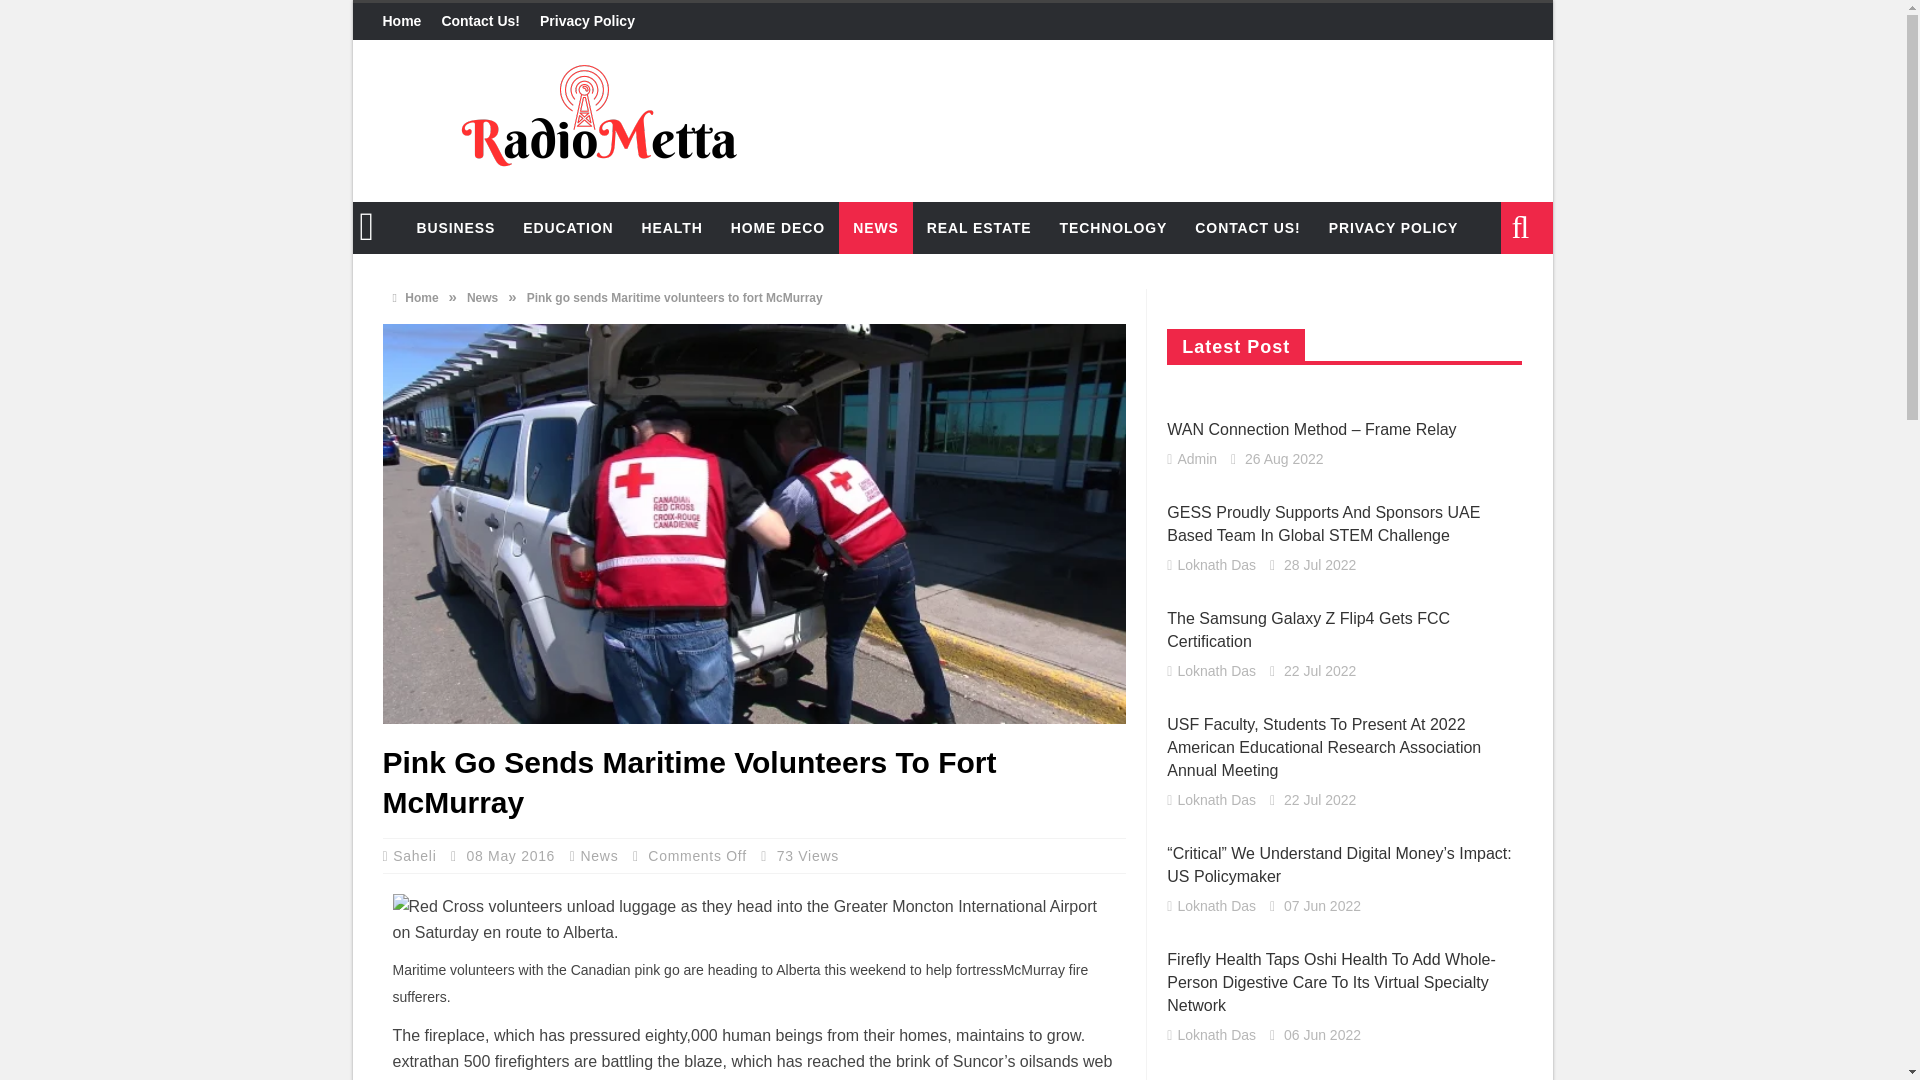  What do you see at coordinates (1394, 227) in the screenshot?
I see `PRIVACY POLICY` at bounding box center [1394, 227].